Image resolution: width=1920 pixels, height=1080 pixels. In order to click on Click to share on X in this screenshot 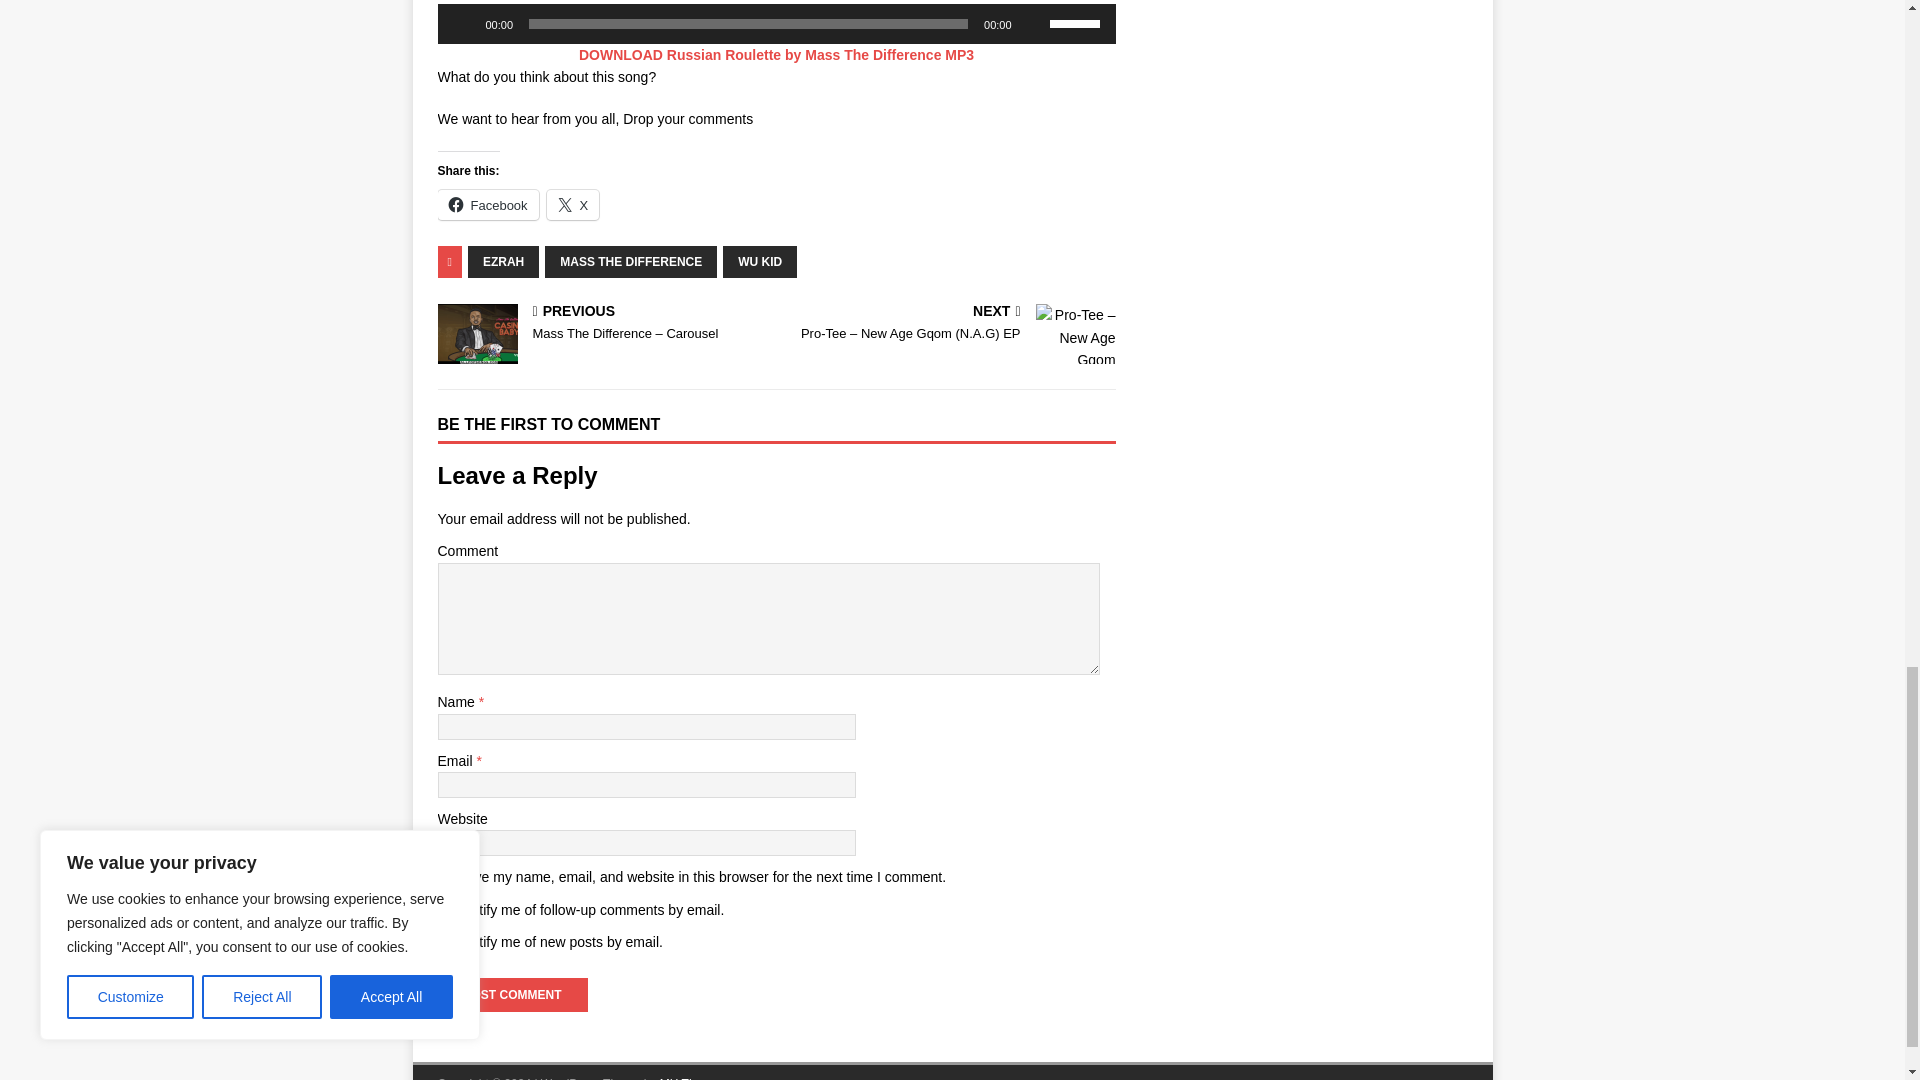, I will do `click(573, 205)`.